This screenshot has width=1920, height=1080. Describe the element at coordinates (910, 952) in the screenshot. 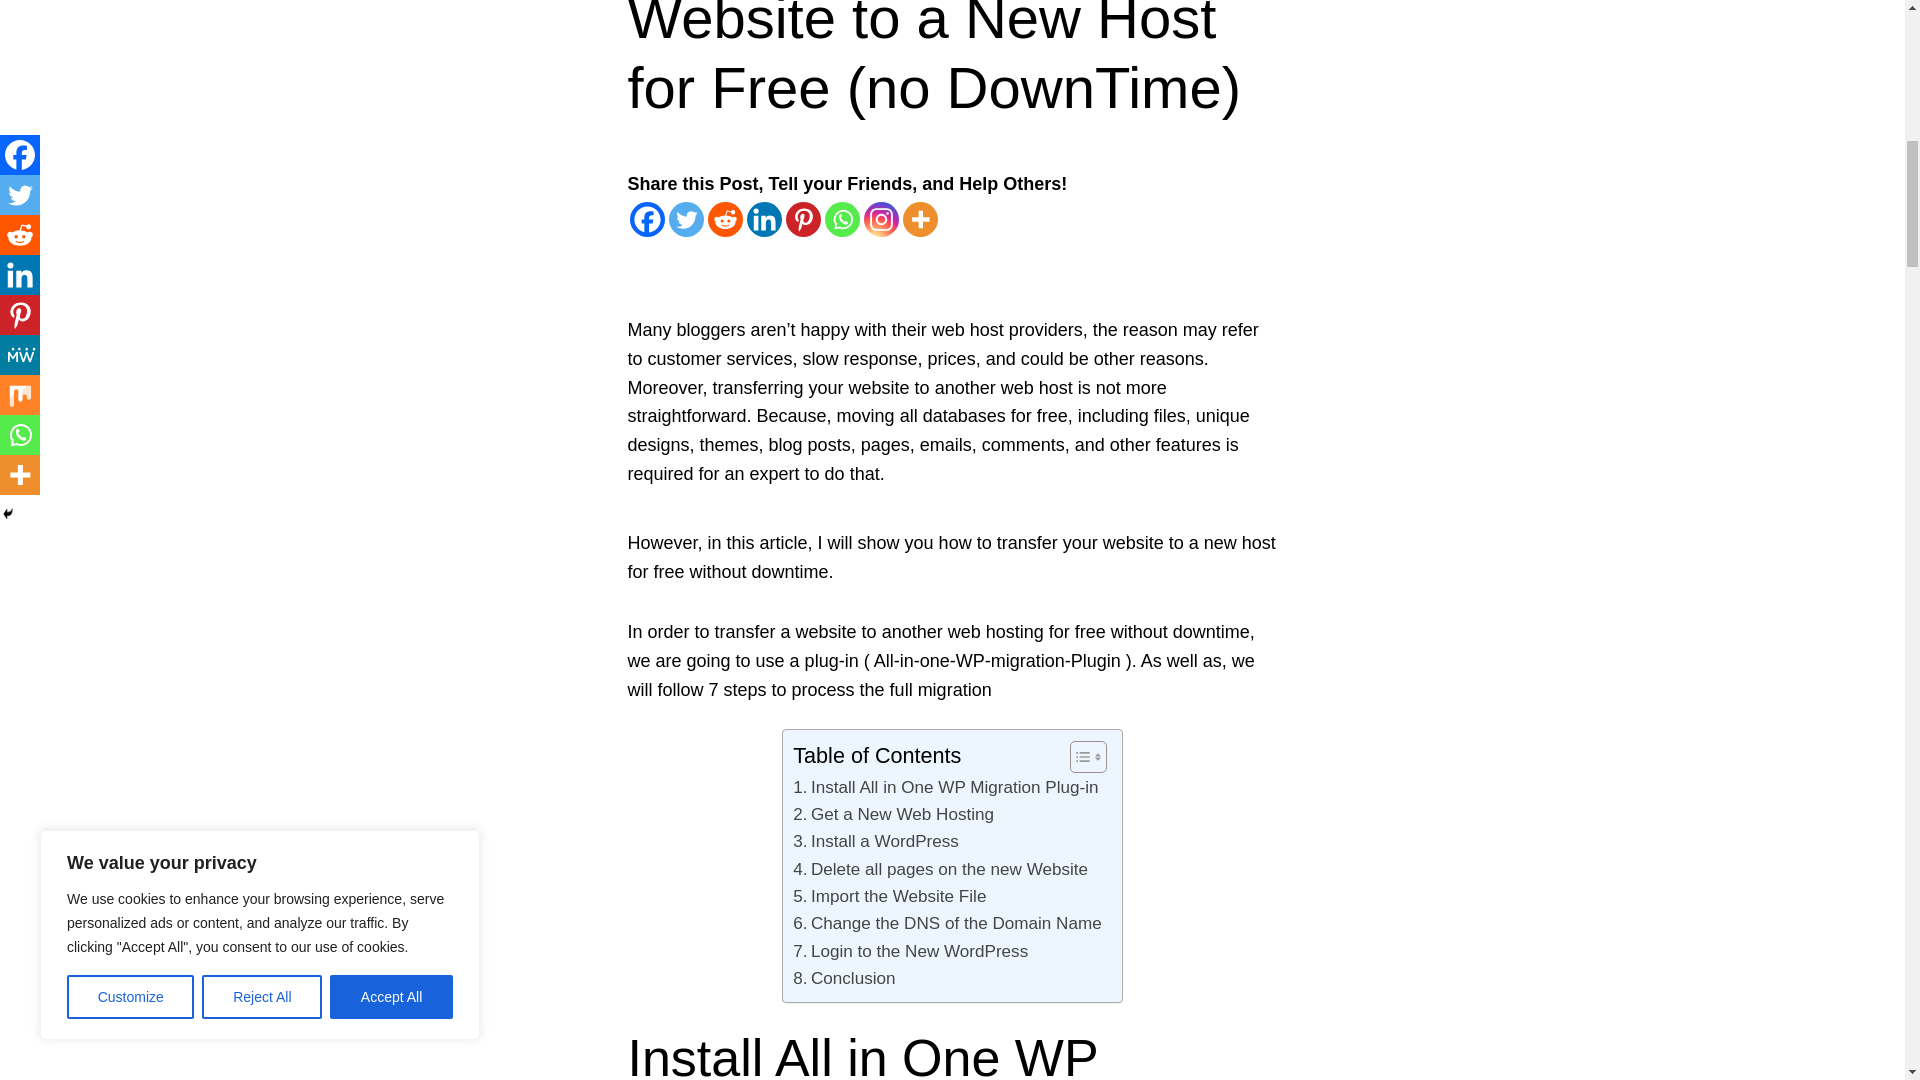

I see `Login to the New WordPress` at that location.